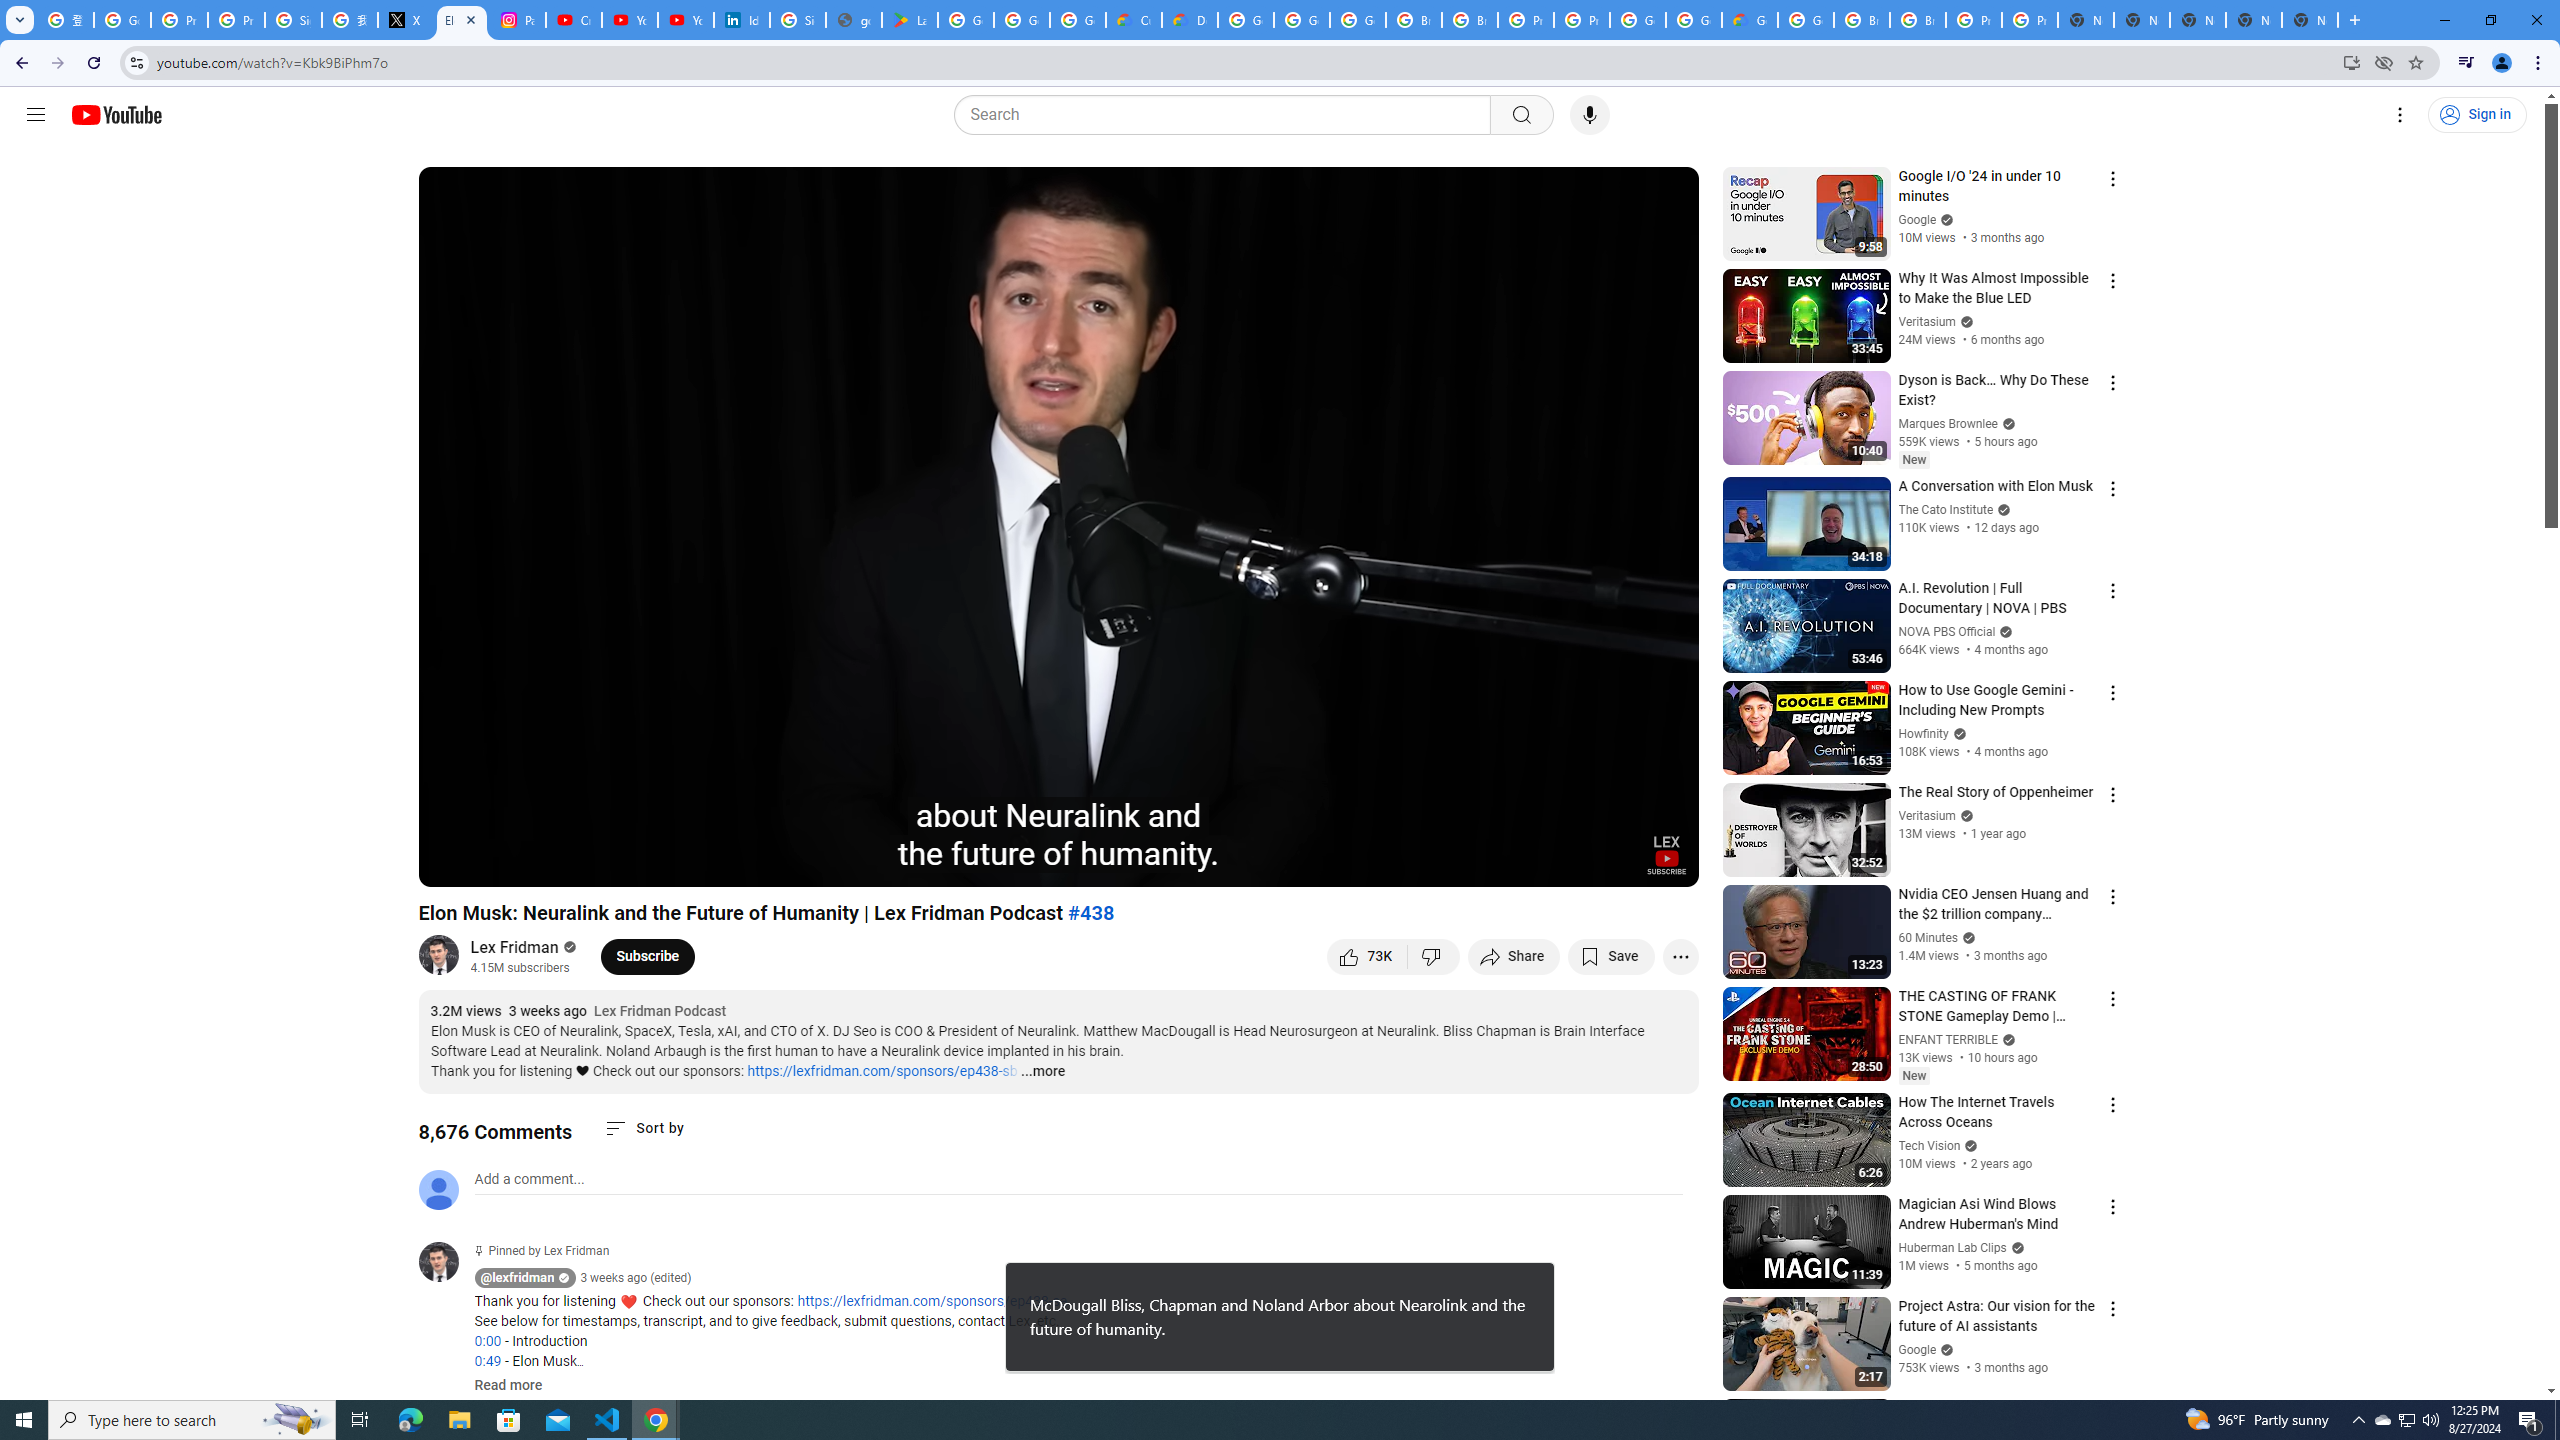 This screenshot has height=1440, width=2560. Describe the element at coordinates (1565, 863) in the screenshot. I see `Miniplayer (i)` at that location.